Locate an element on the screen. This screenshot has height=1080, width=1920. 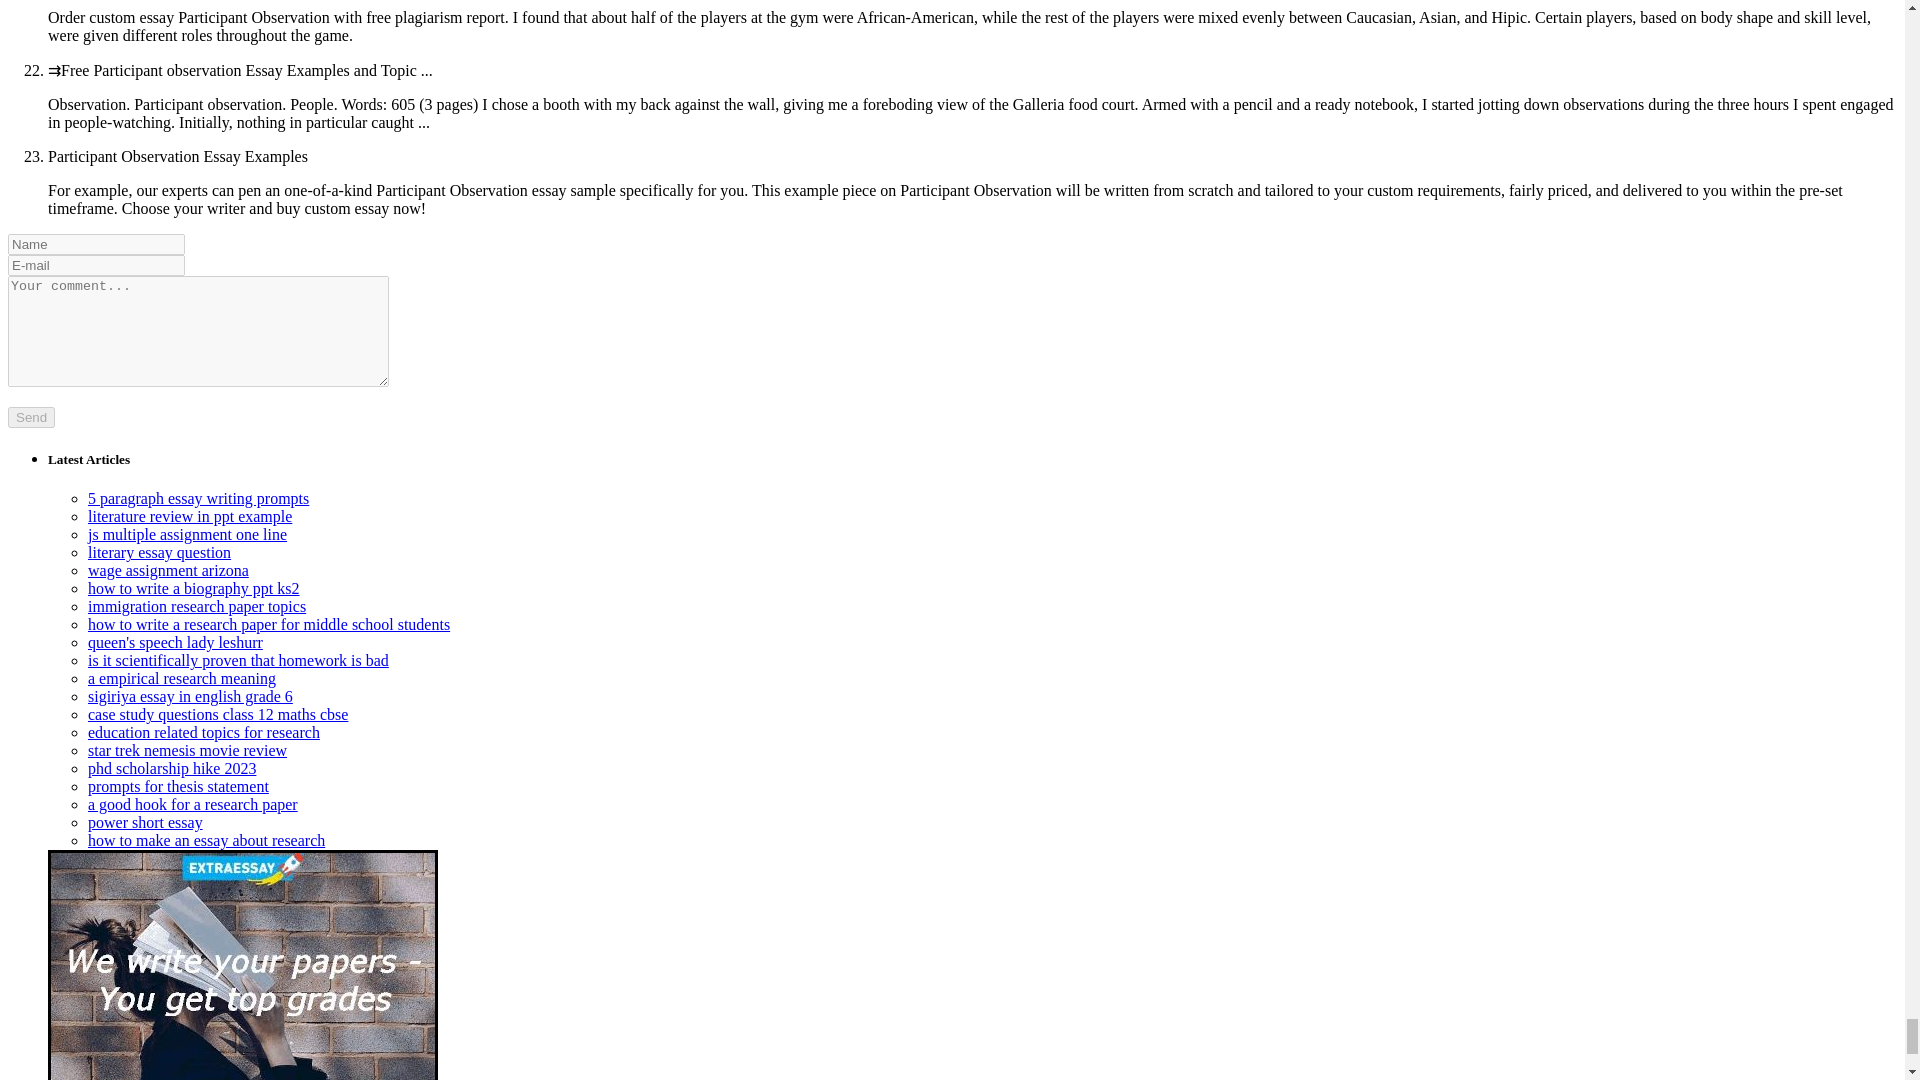
literature review in ppt example is located at coordinates (190, 516).